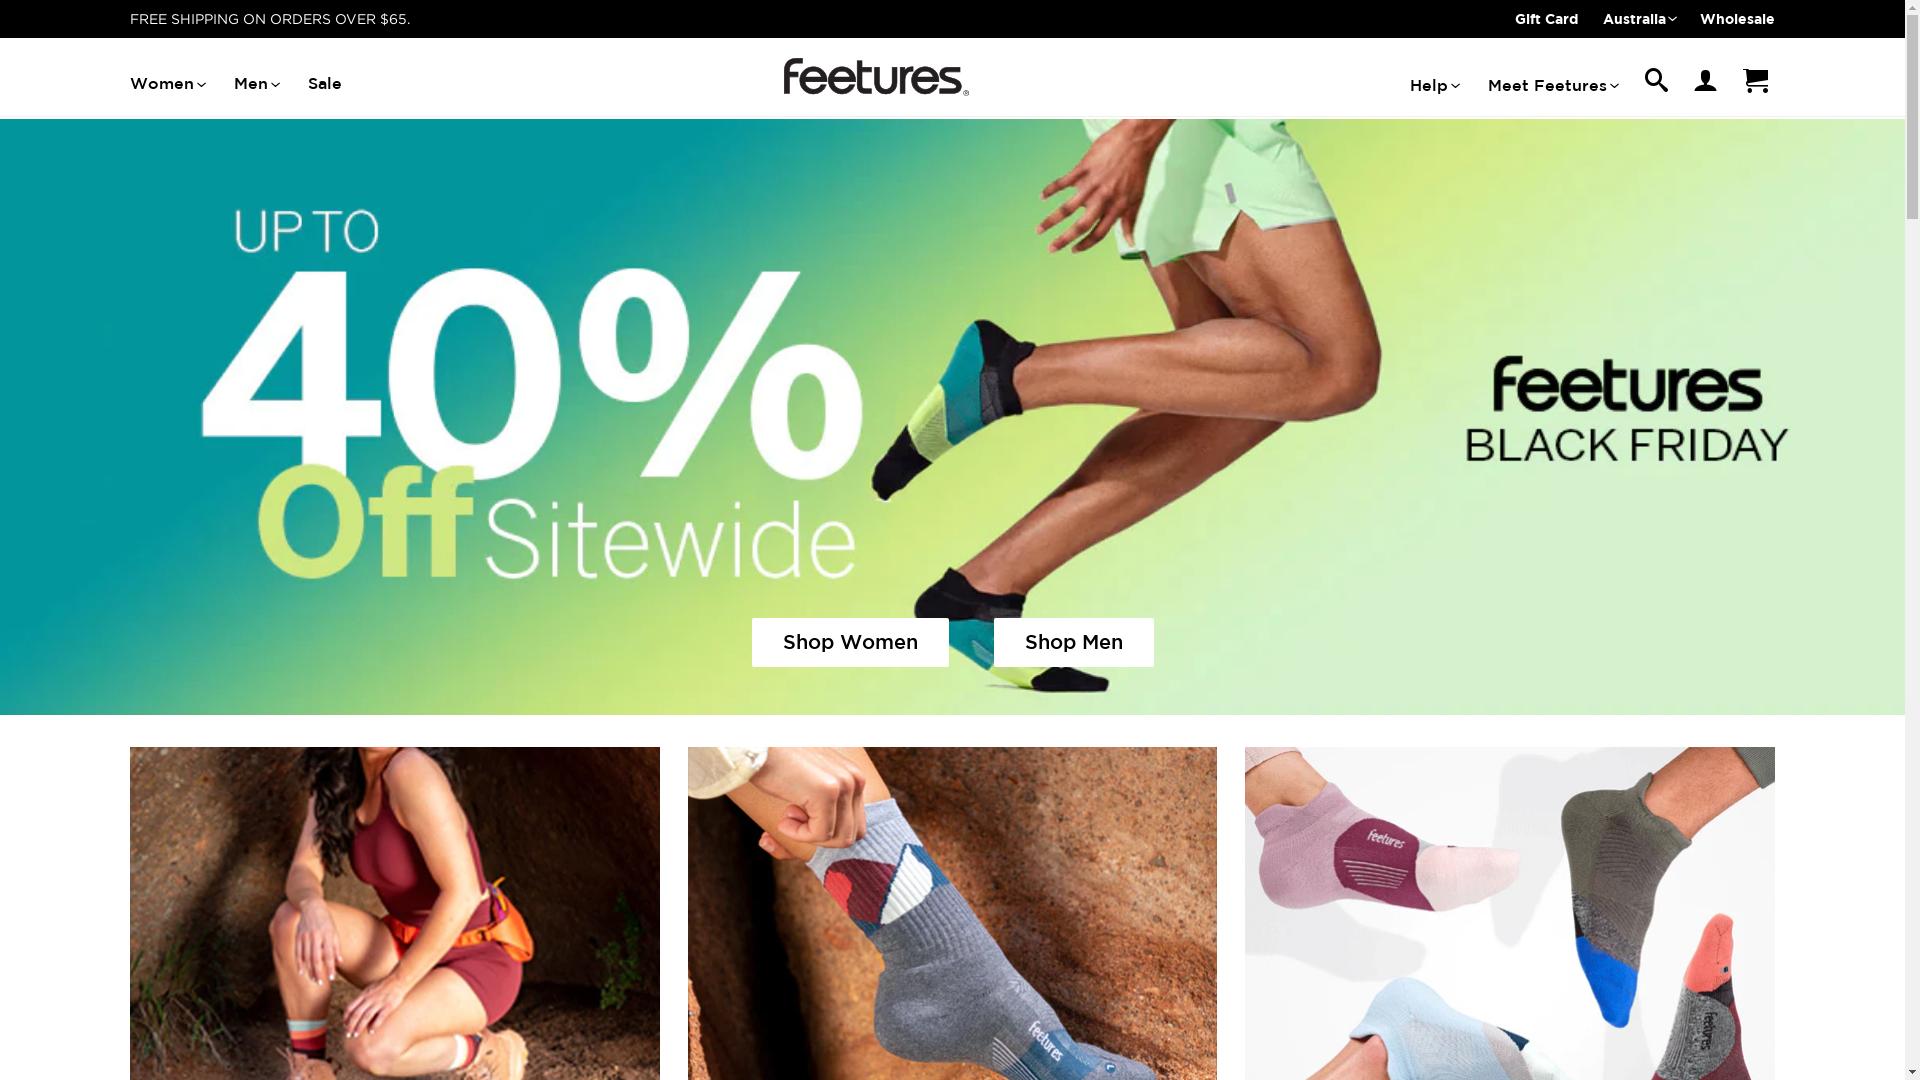  What do you see at coordinates (1656, 86) in the screenshot?
I see `Search` at bounding box center [1656, 86].